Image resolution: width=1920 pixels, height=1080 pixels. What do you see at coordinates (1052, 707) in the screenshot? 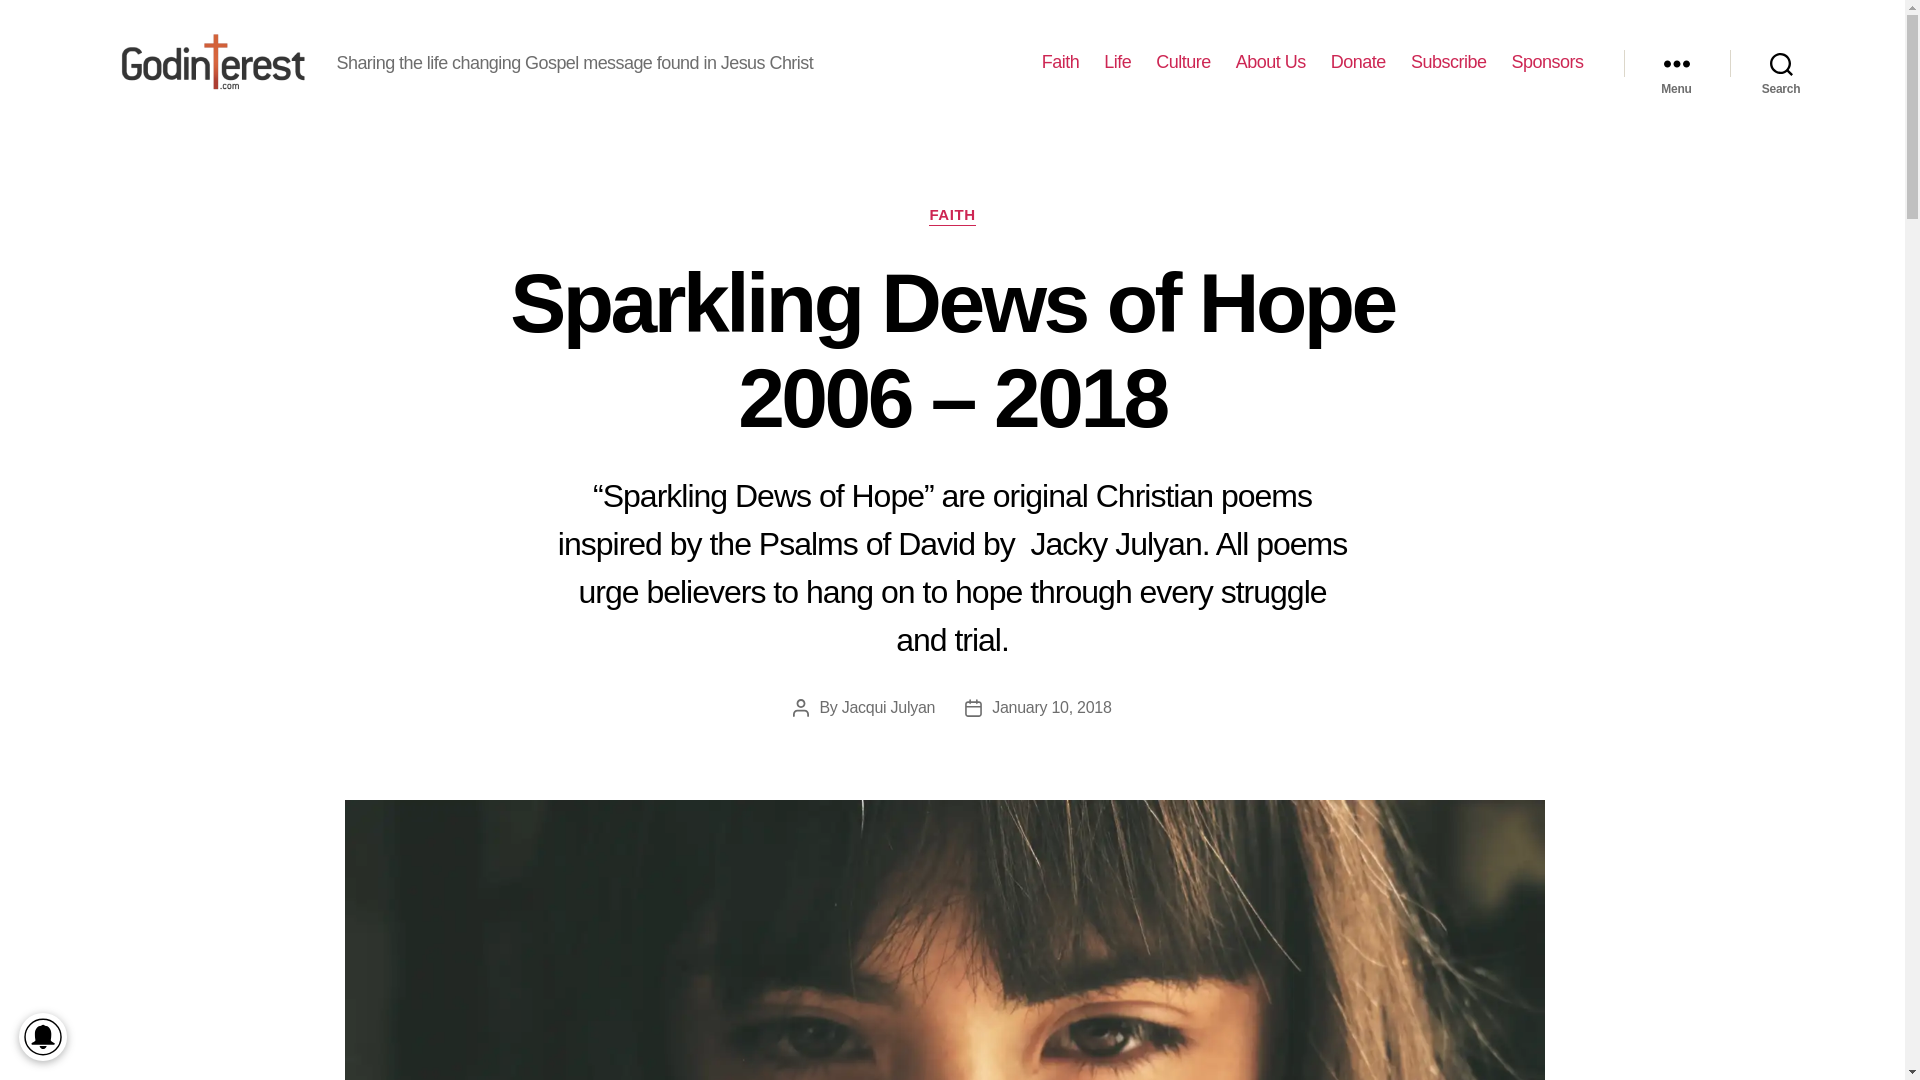
I see `January 10, 2018` at bounding box center [1052, 707].